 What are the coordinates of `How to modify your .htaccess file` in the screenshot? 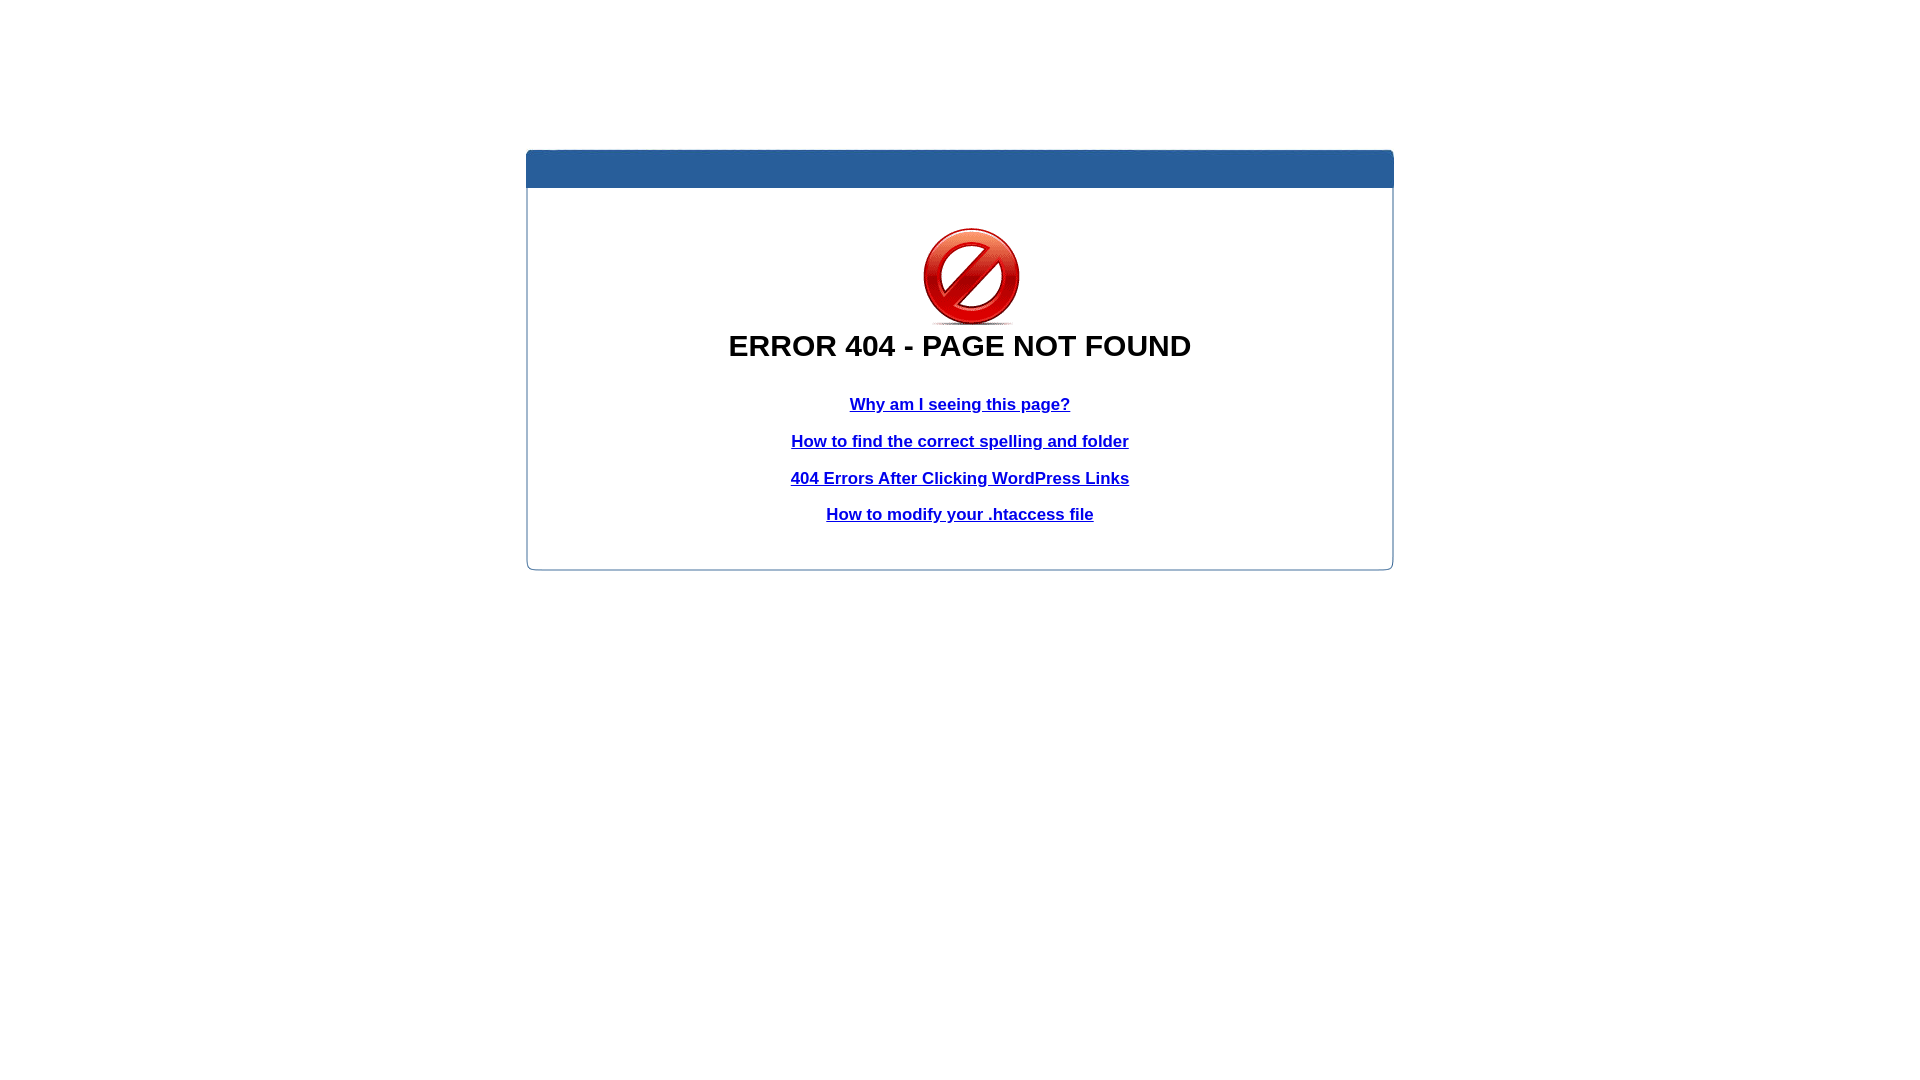 It's located at (960, 514).